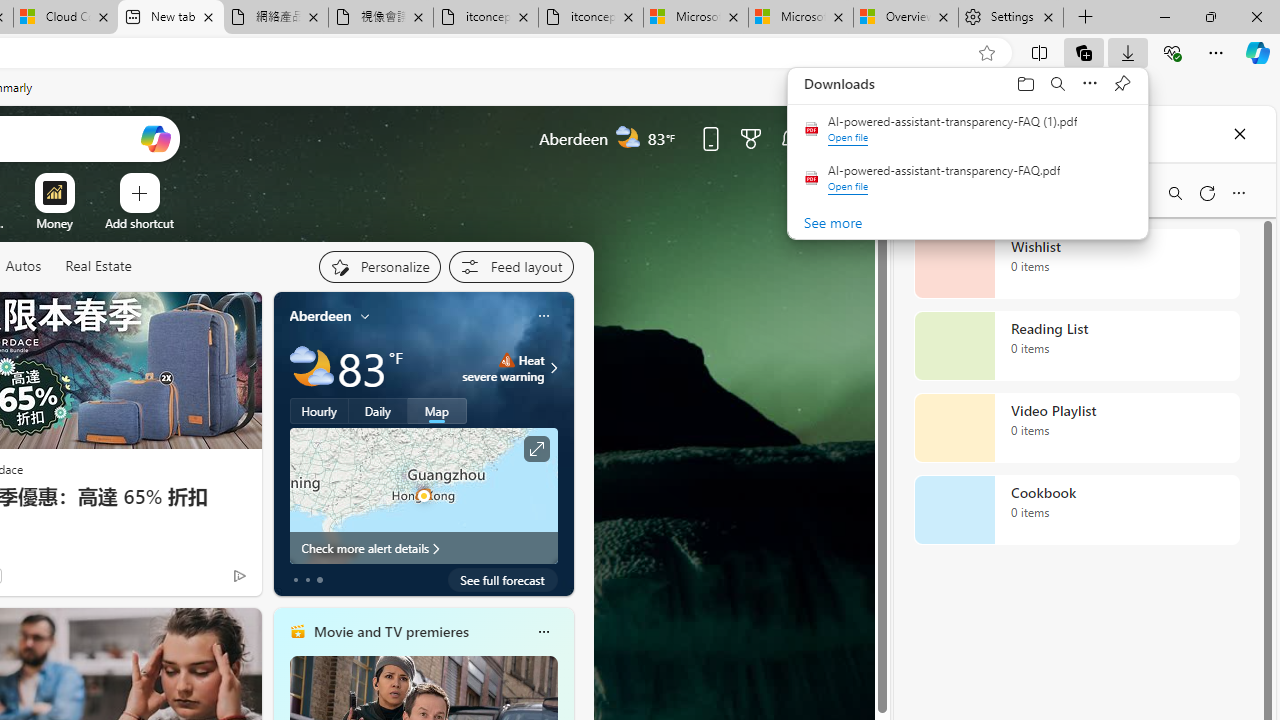  What do you see at coordinates (1122, 83) in the screenshot?
I see `Pin downloads` at bounding box center [1122, 83].